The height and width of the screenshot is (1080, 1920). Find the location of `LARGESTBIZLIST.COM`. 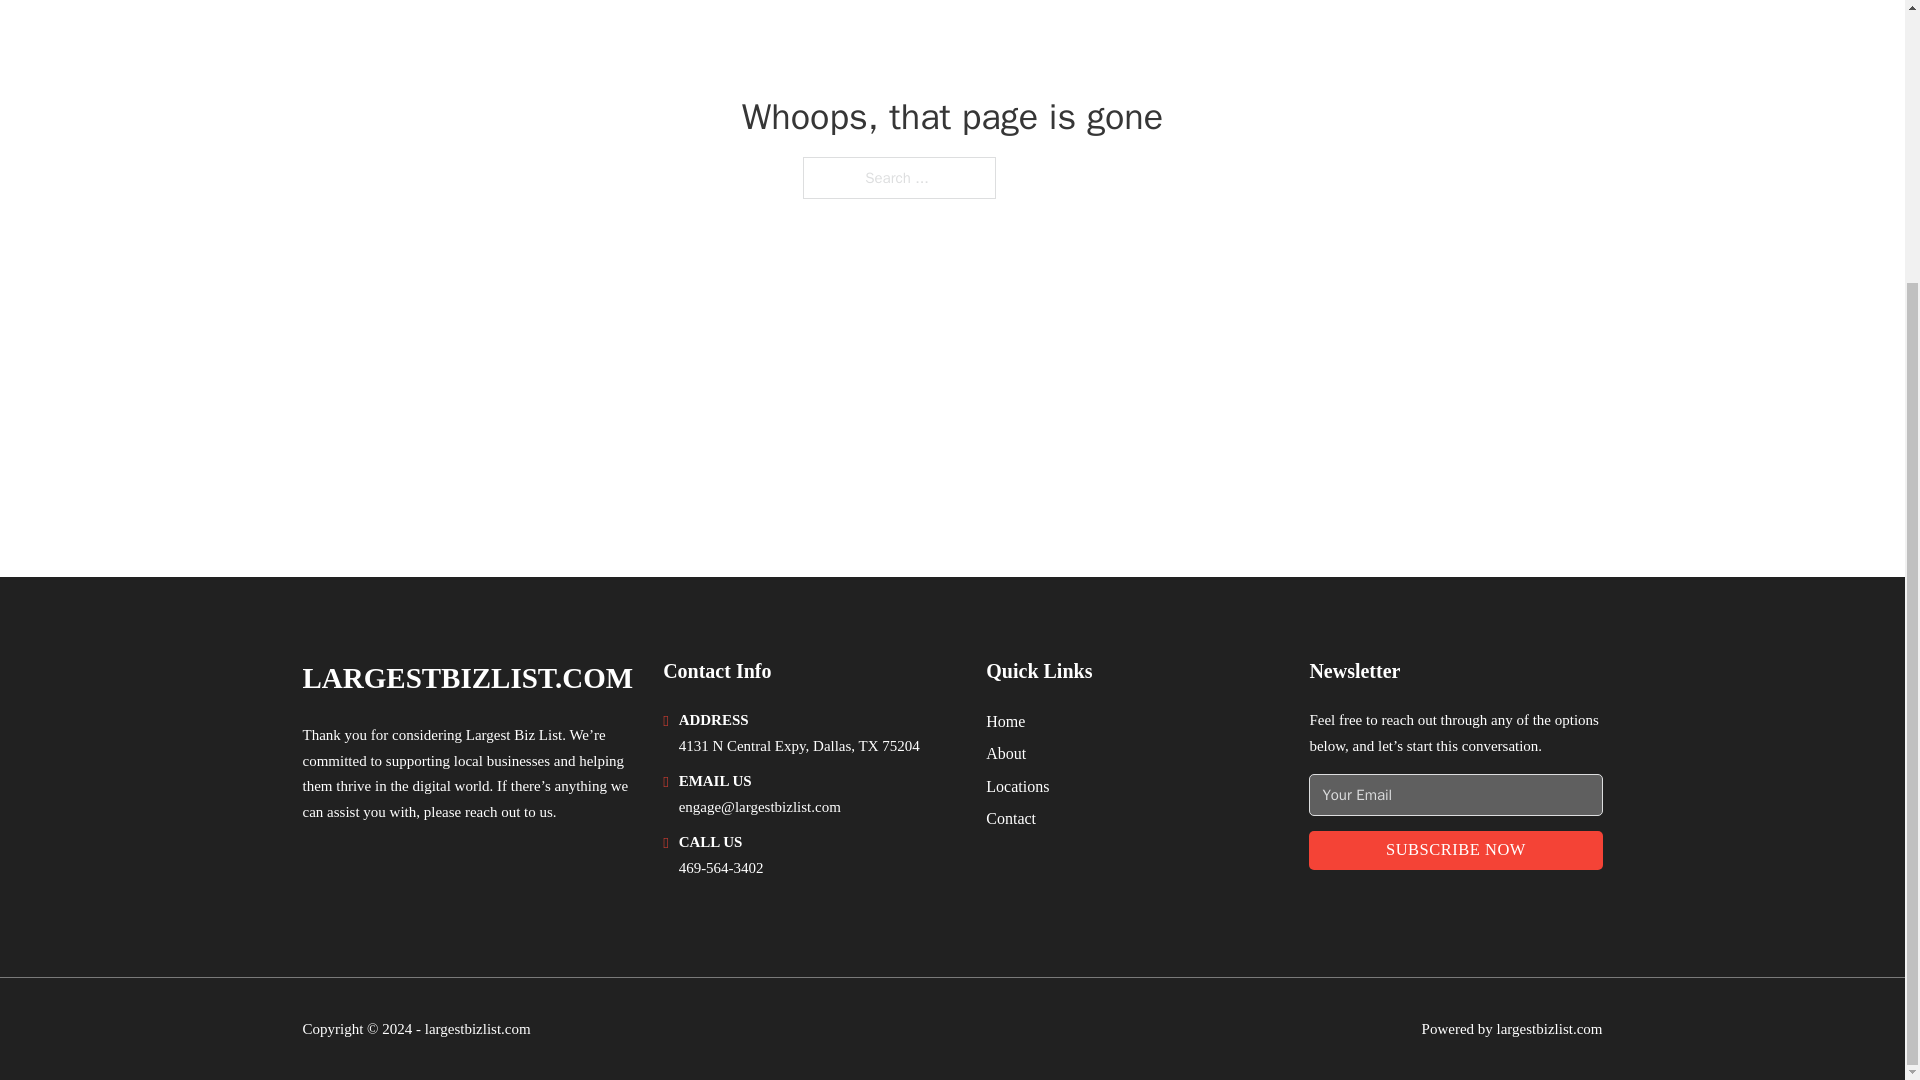

LARGESTBIZLIST.COM is located at coordinates (467, 678).